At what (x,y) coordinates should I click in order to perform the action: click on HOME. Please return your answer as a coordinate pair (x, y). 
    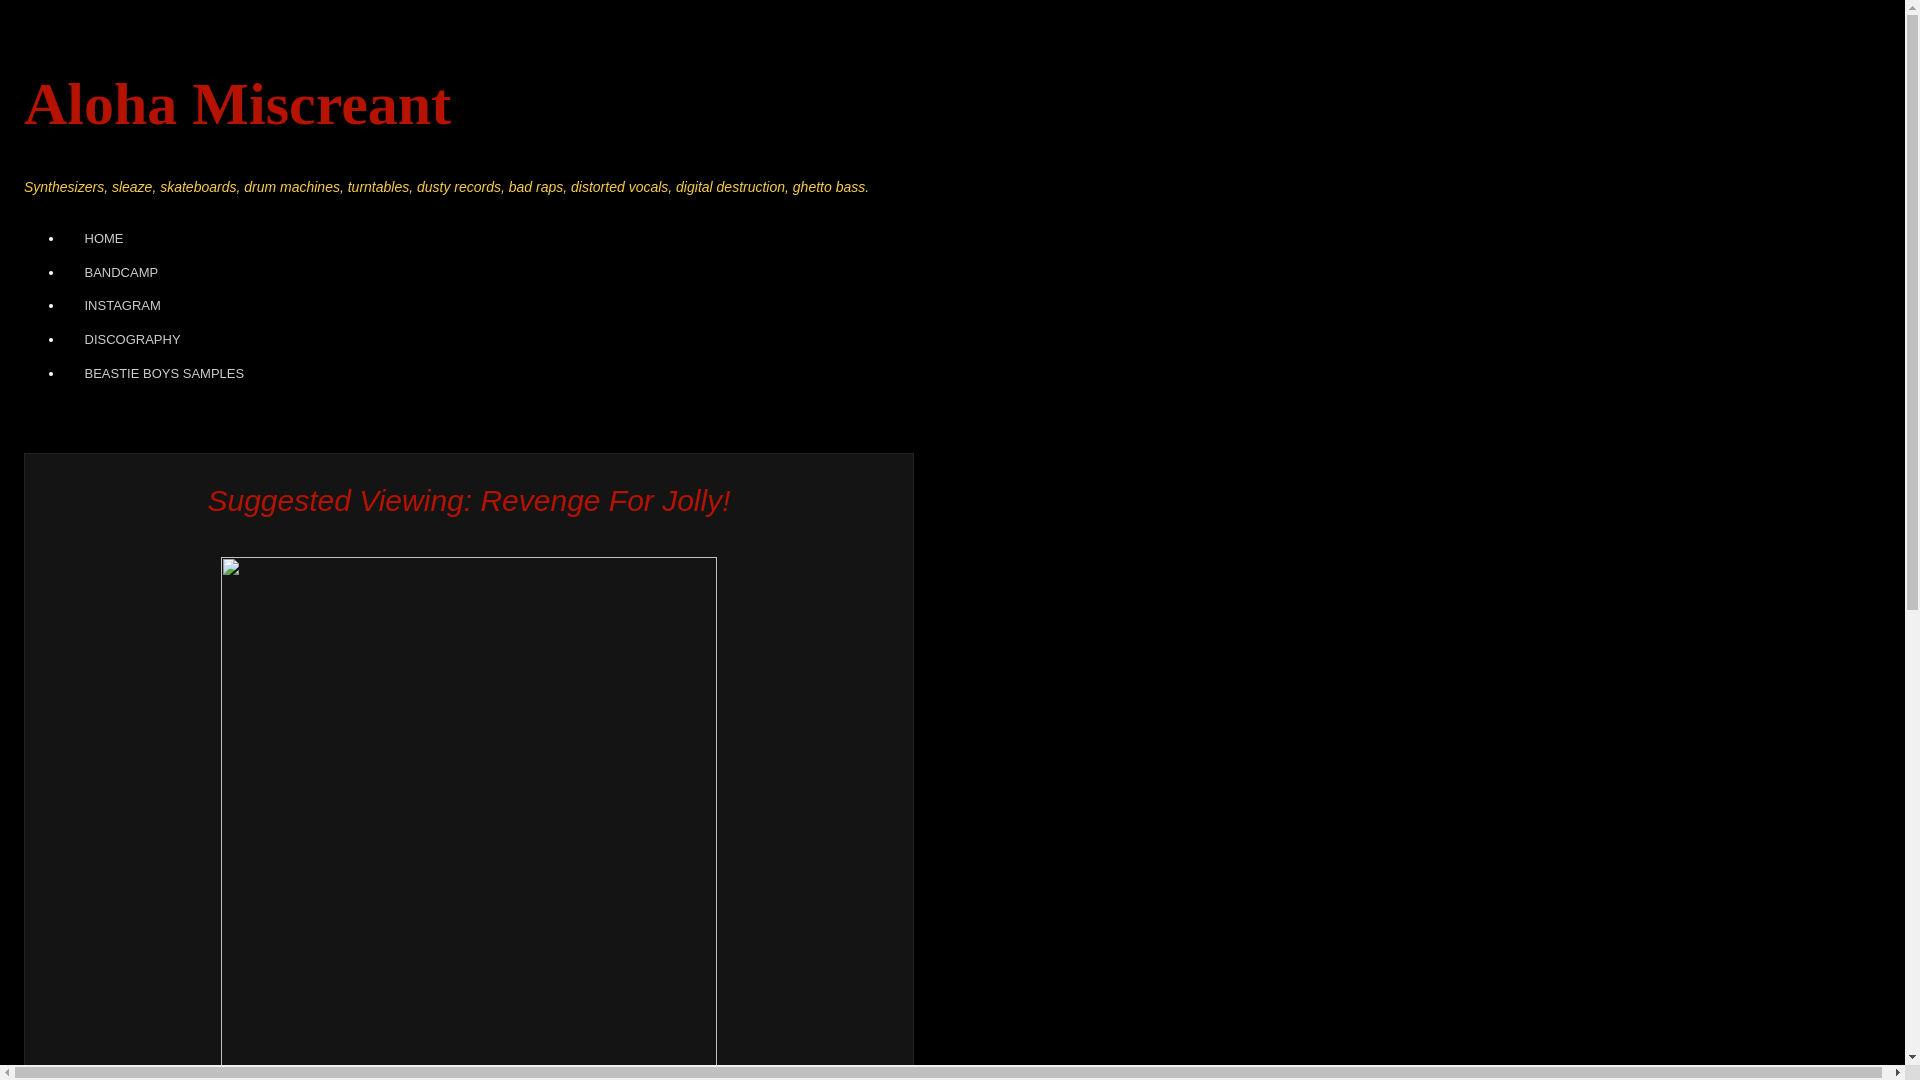
    Looking at the image, I should click on (102, 238).